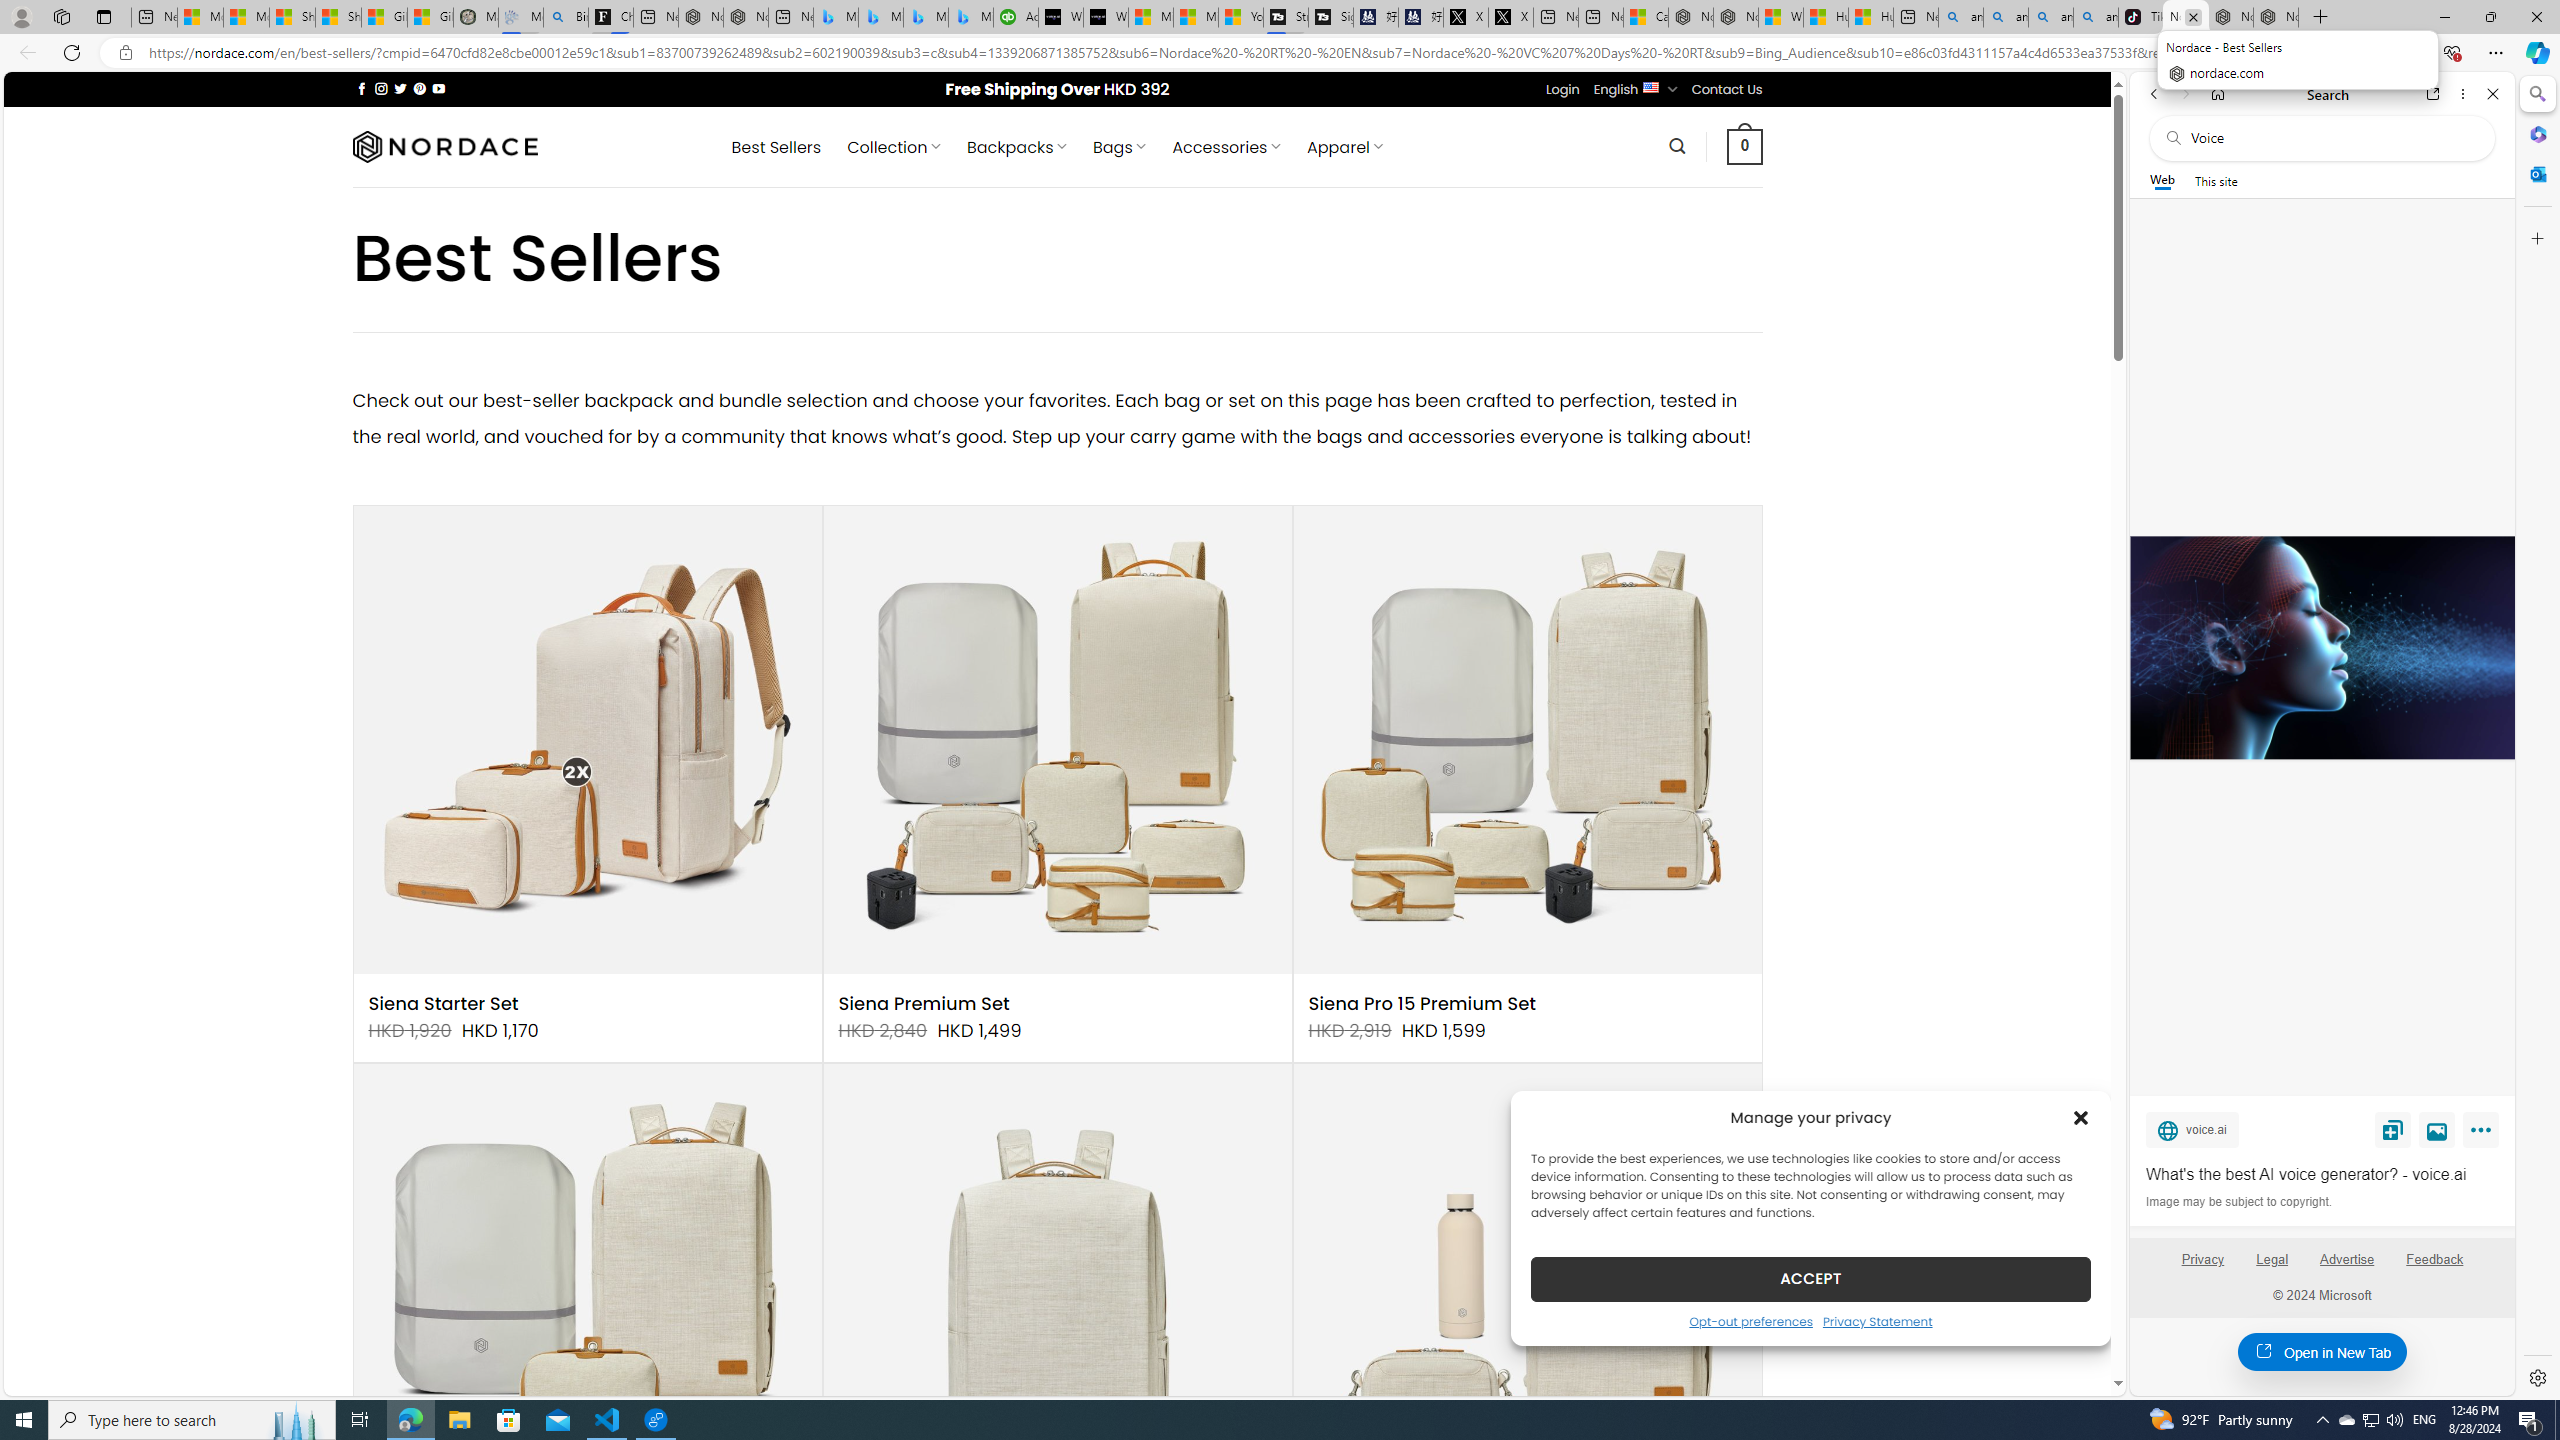 This screenshot has width=2560, height=1440. I want to click on Chloe Sorvino, so click(612, 17).